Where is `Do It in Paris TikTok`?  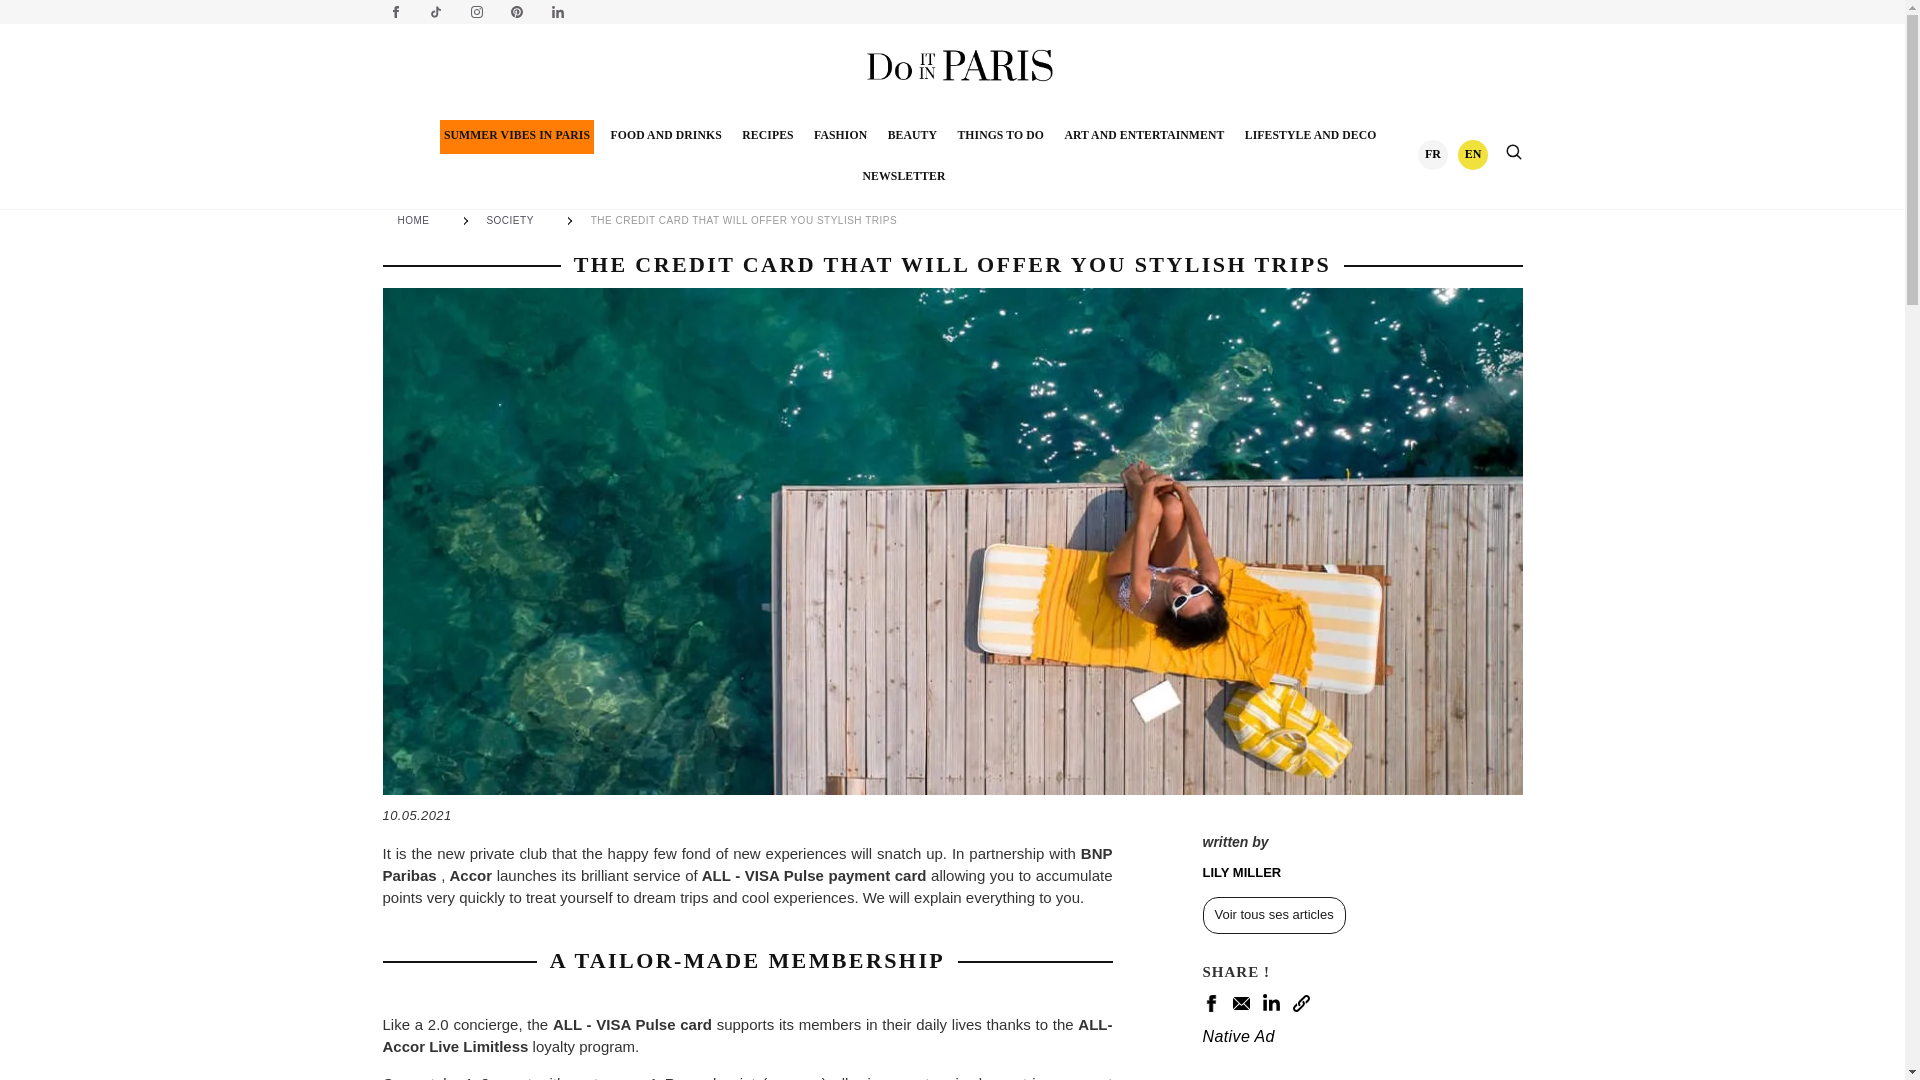 Do It in Paris TikTok is located at coordinates (436, 12).